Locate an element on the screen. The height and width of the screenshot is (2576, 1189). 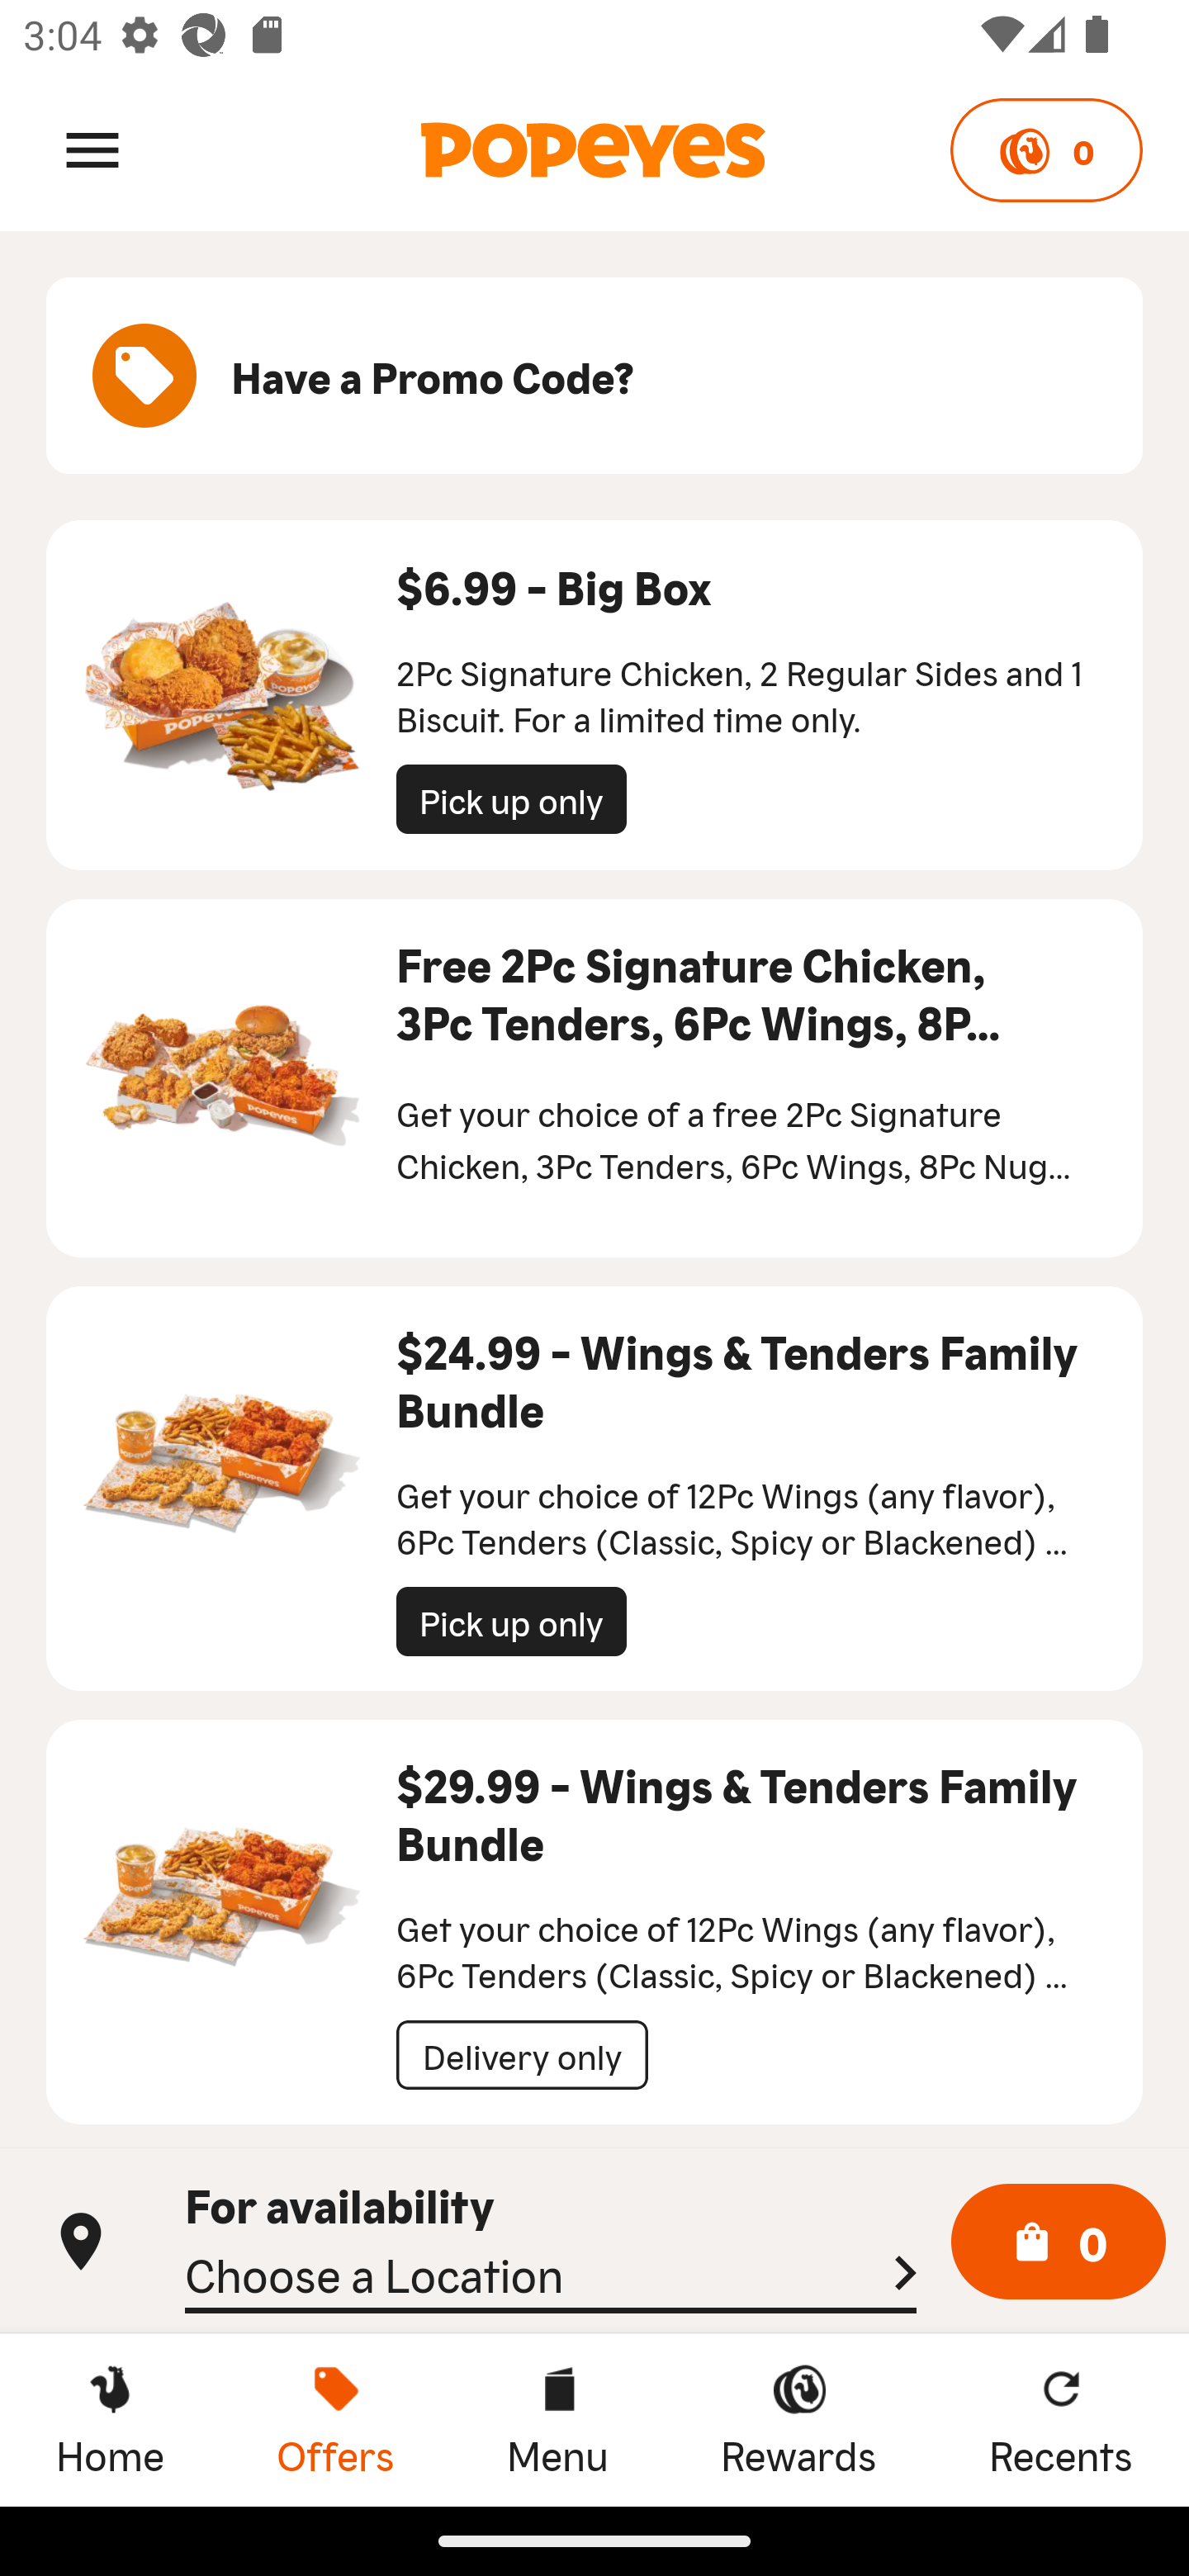
Rewards Rewards Rewards is located at coordinates (798, 2419).